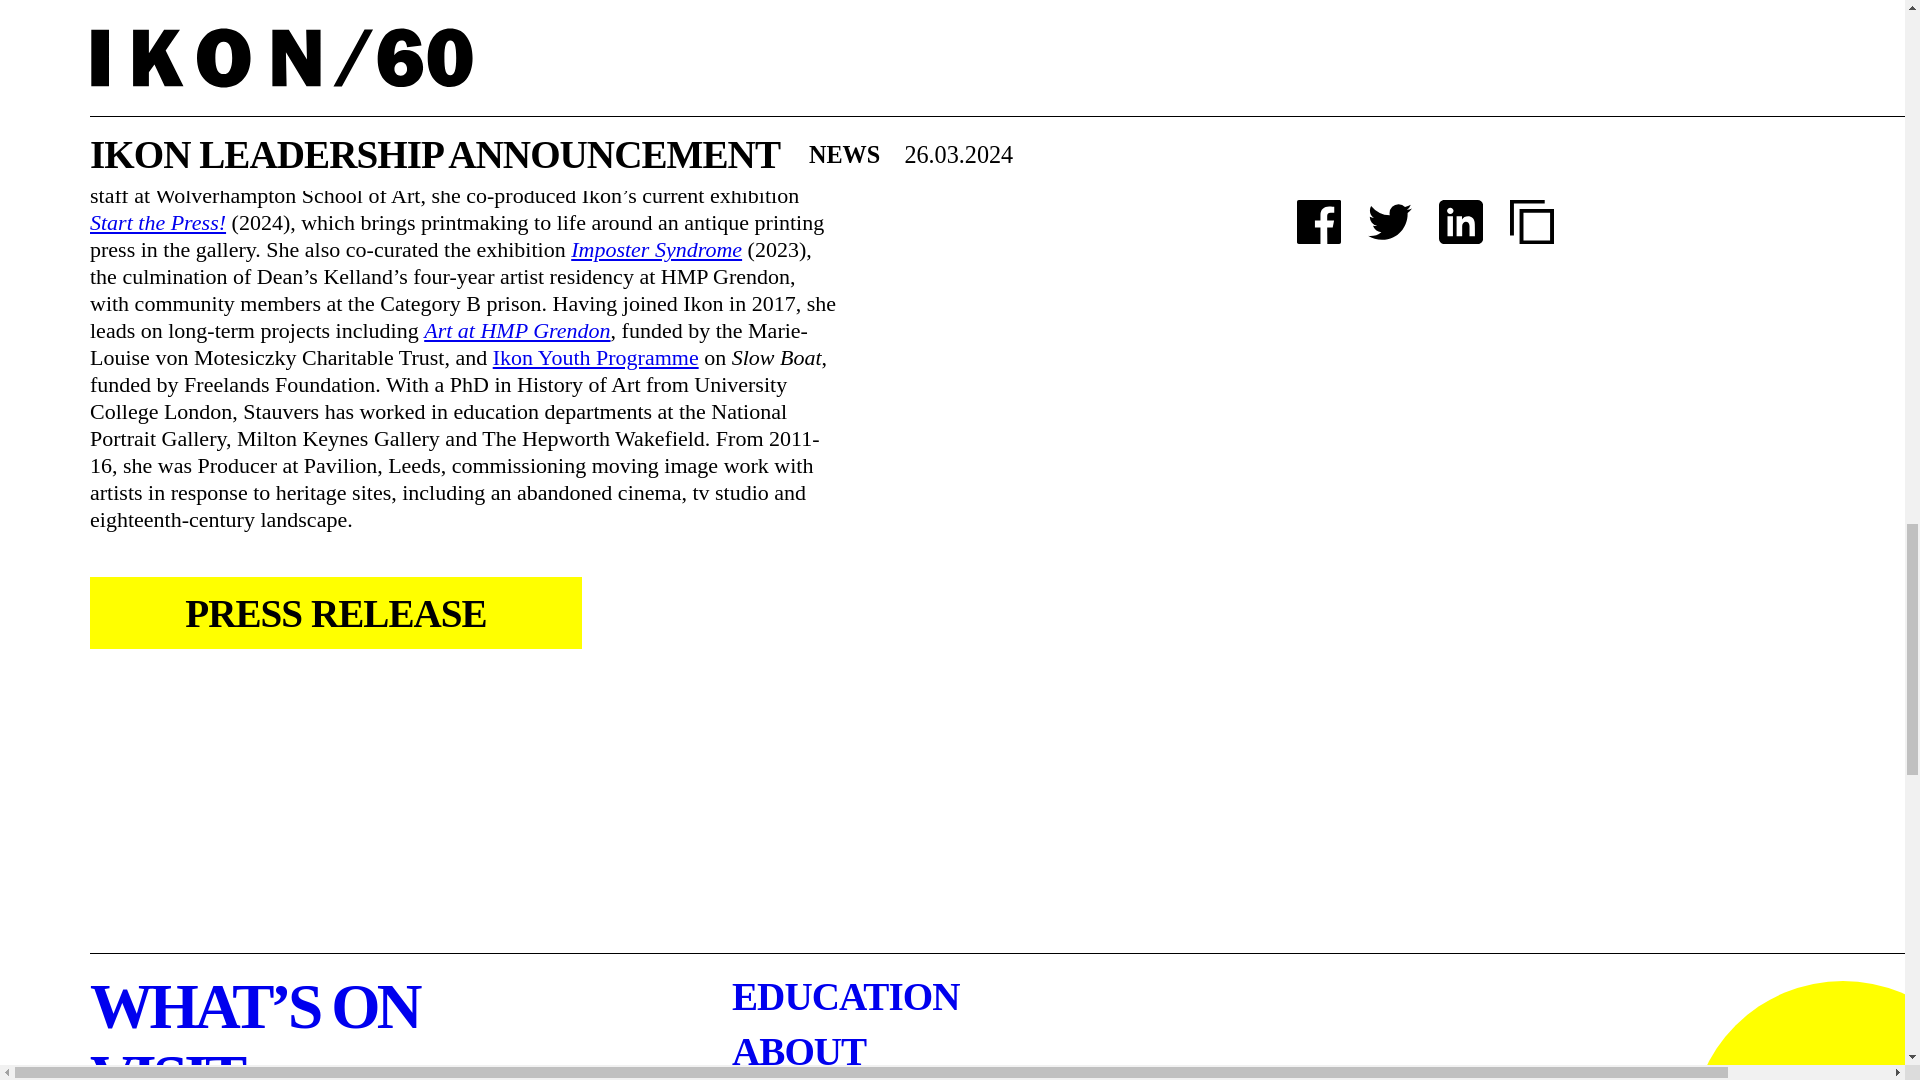 The width and height of the screenshot is (1920, 1080). I want to click on ABOUT, so click(798, 1052).